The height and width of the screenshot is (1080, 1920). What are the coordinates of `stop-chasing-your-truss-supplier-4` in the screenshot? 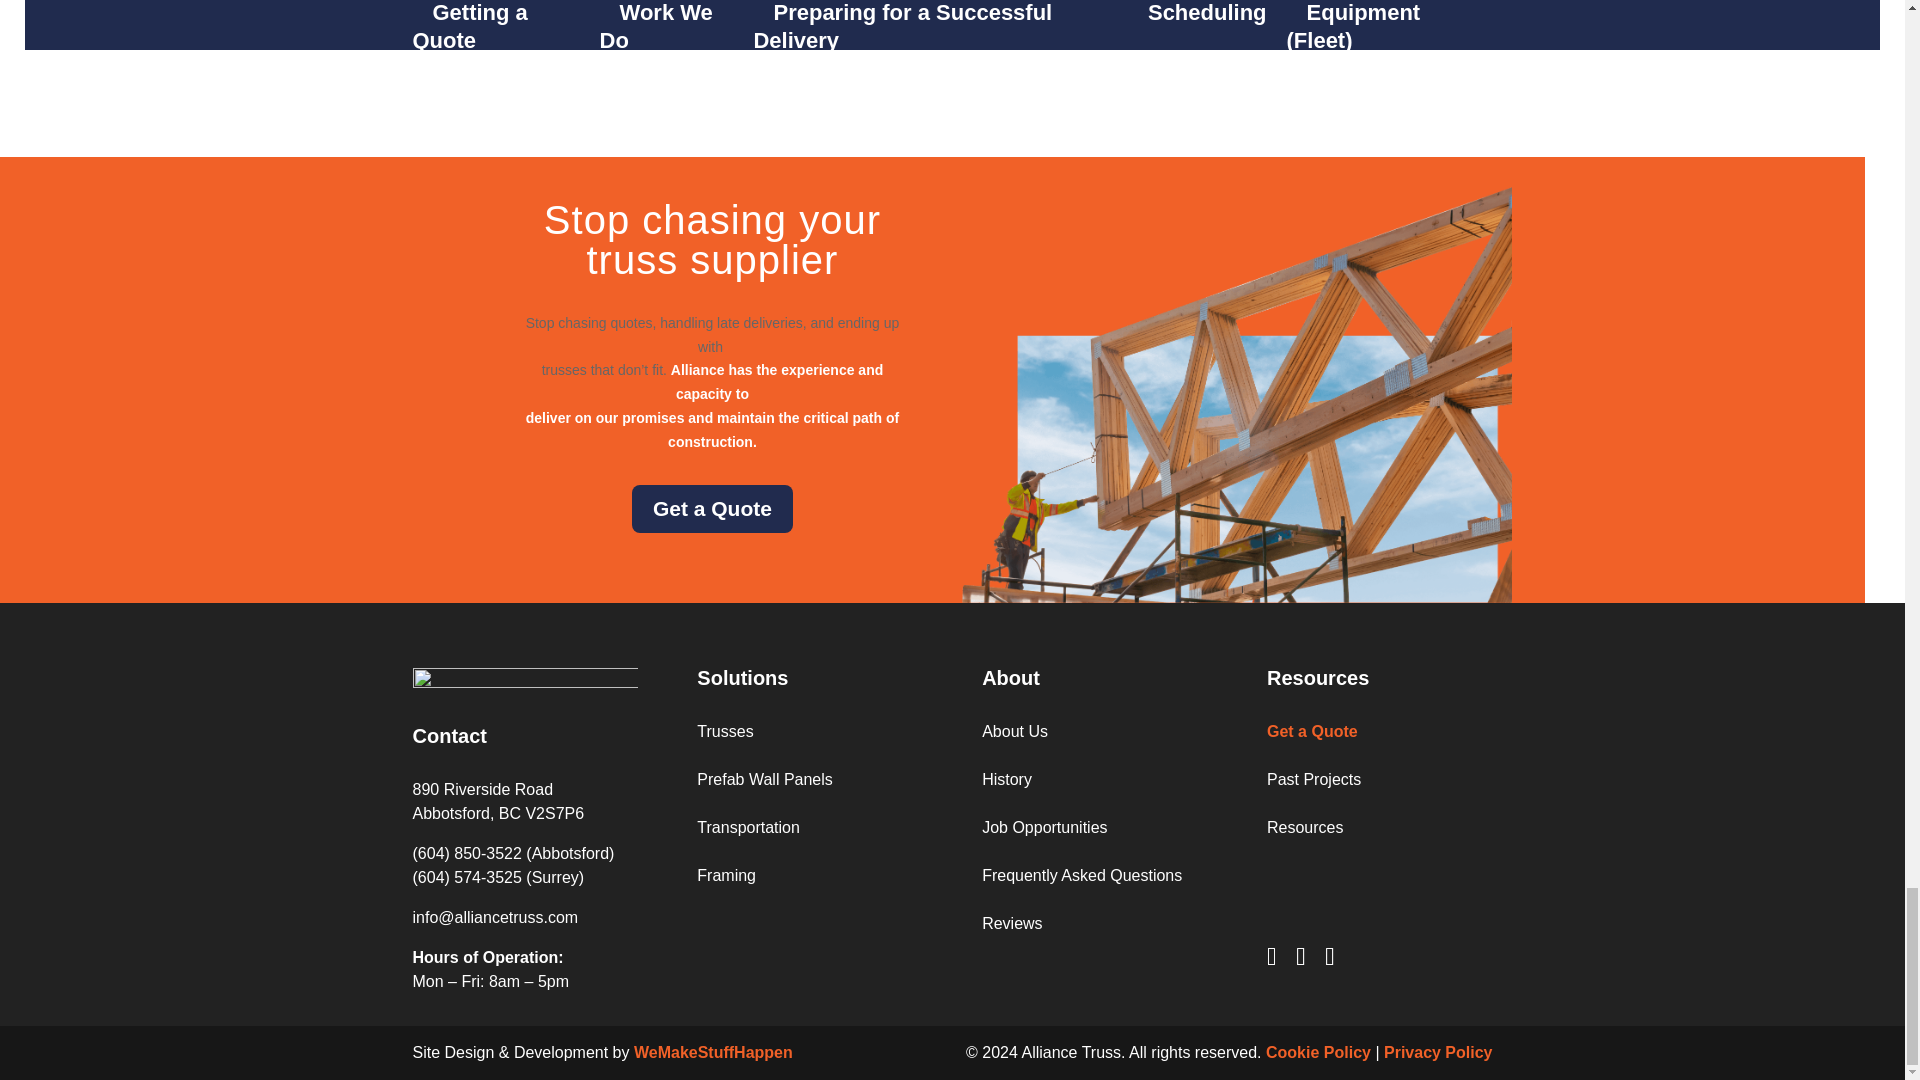 It's located at (1236, 394).